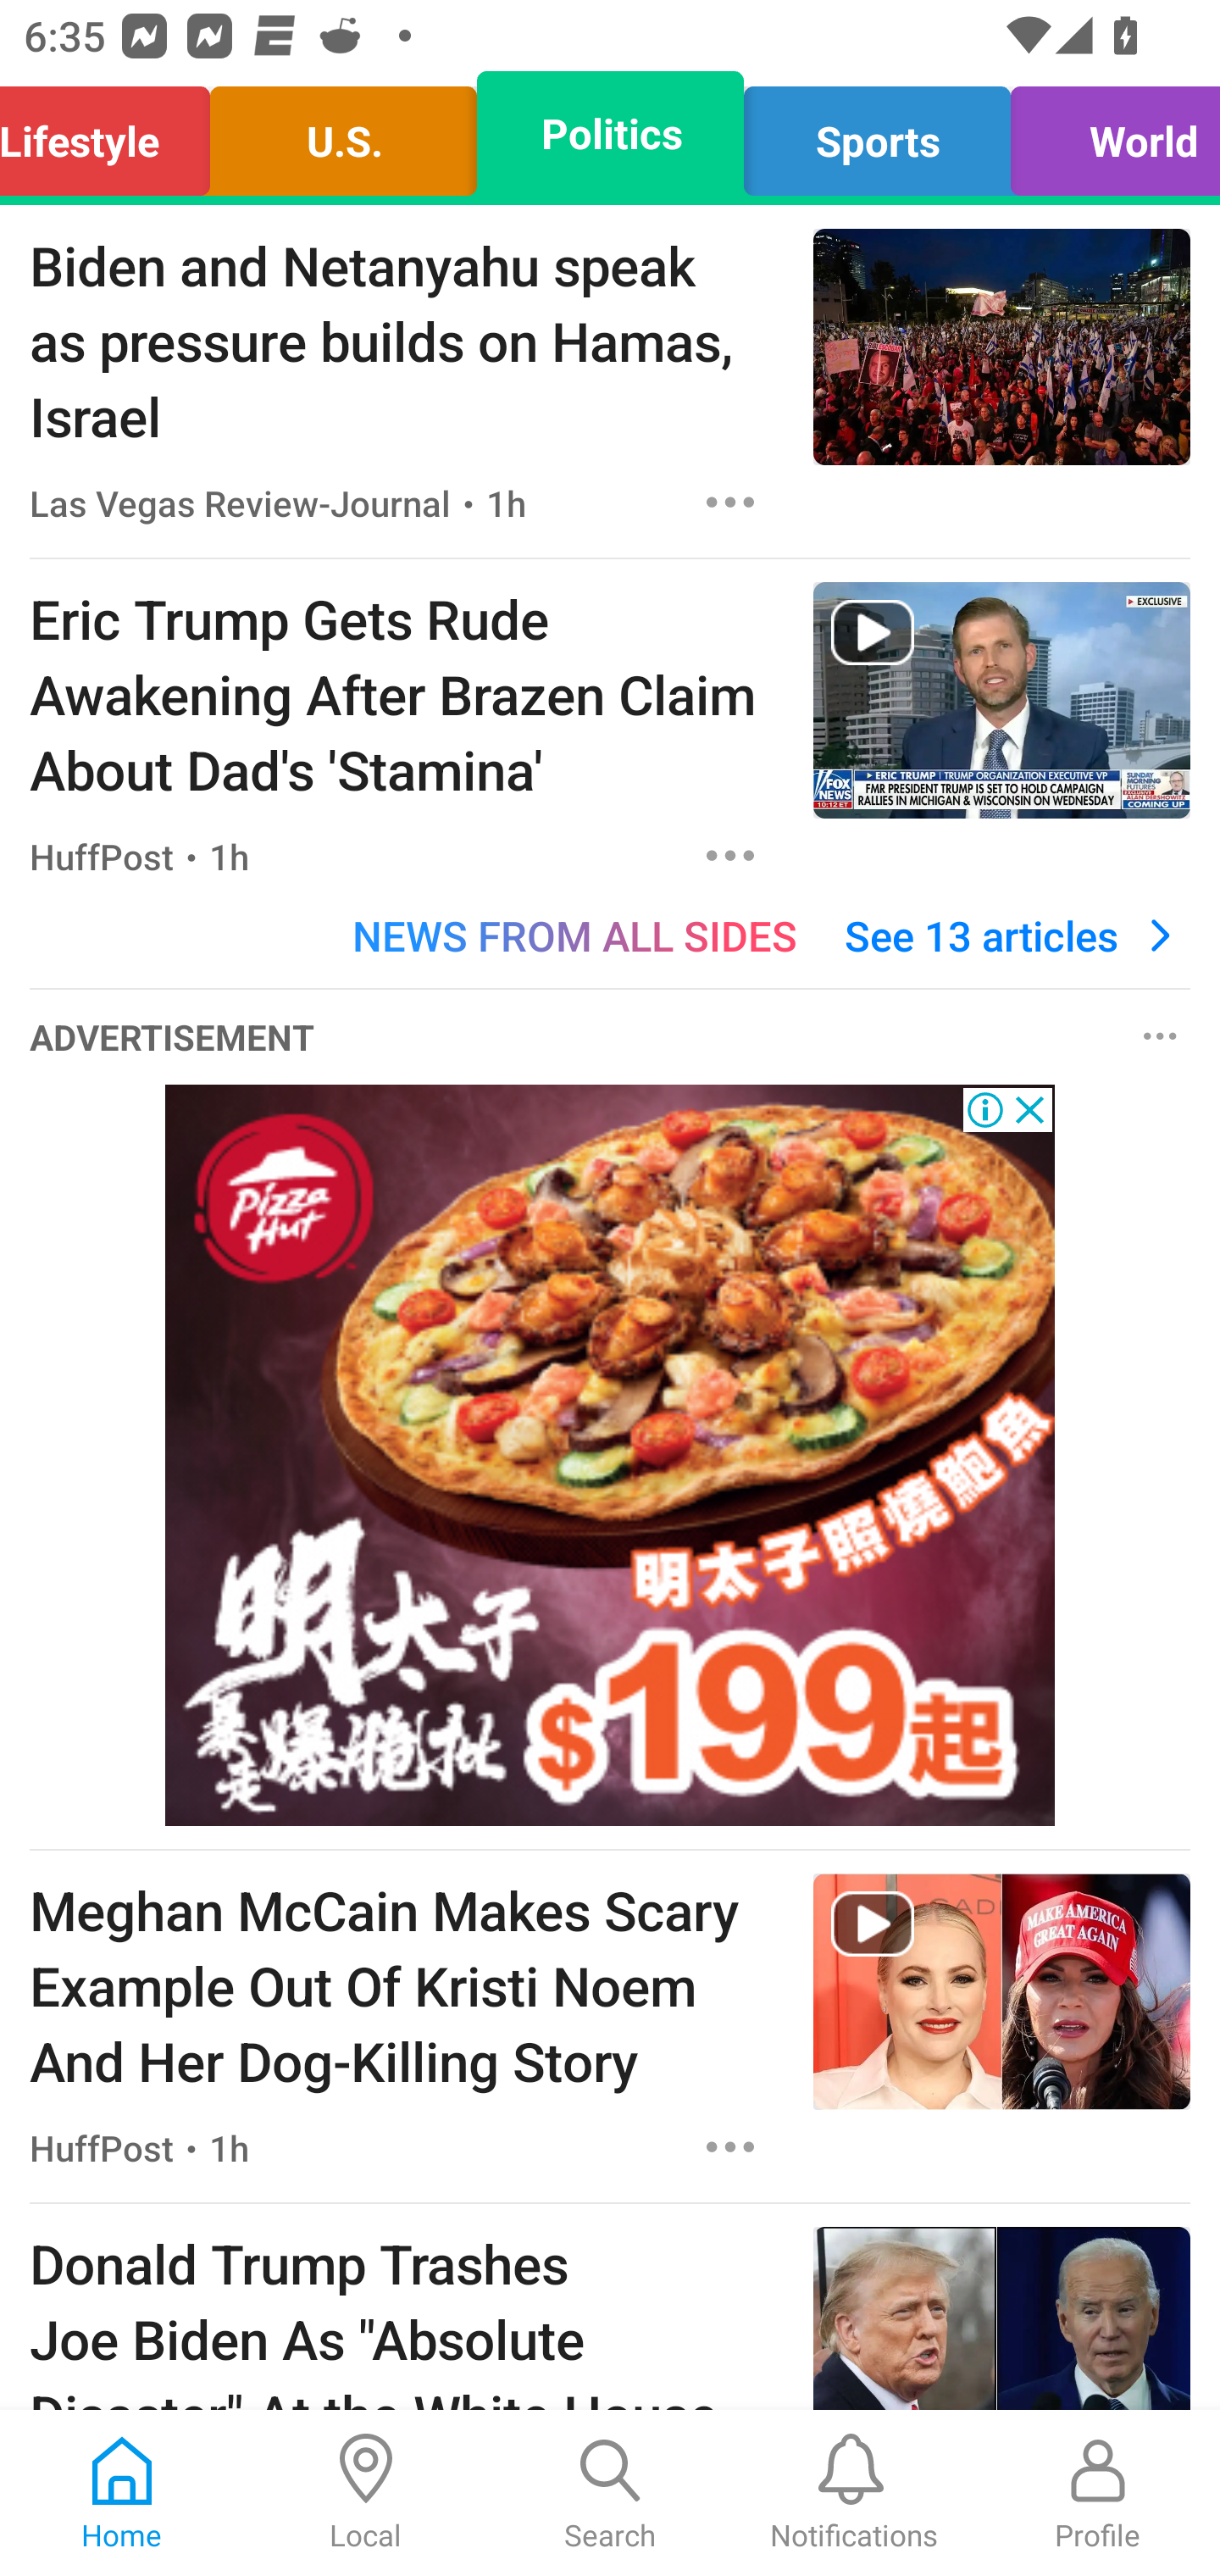 The image size is (1220, 2576). I want to click on Notifications, so click(854, 2493).